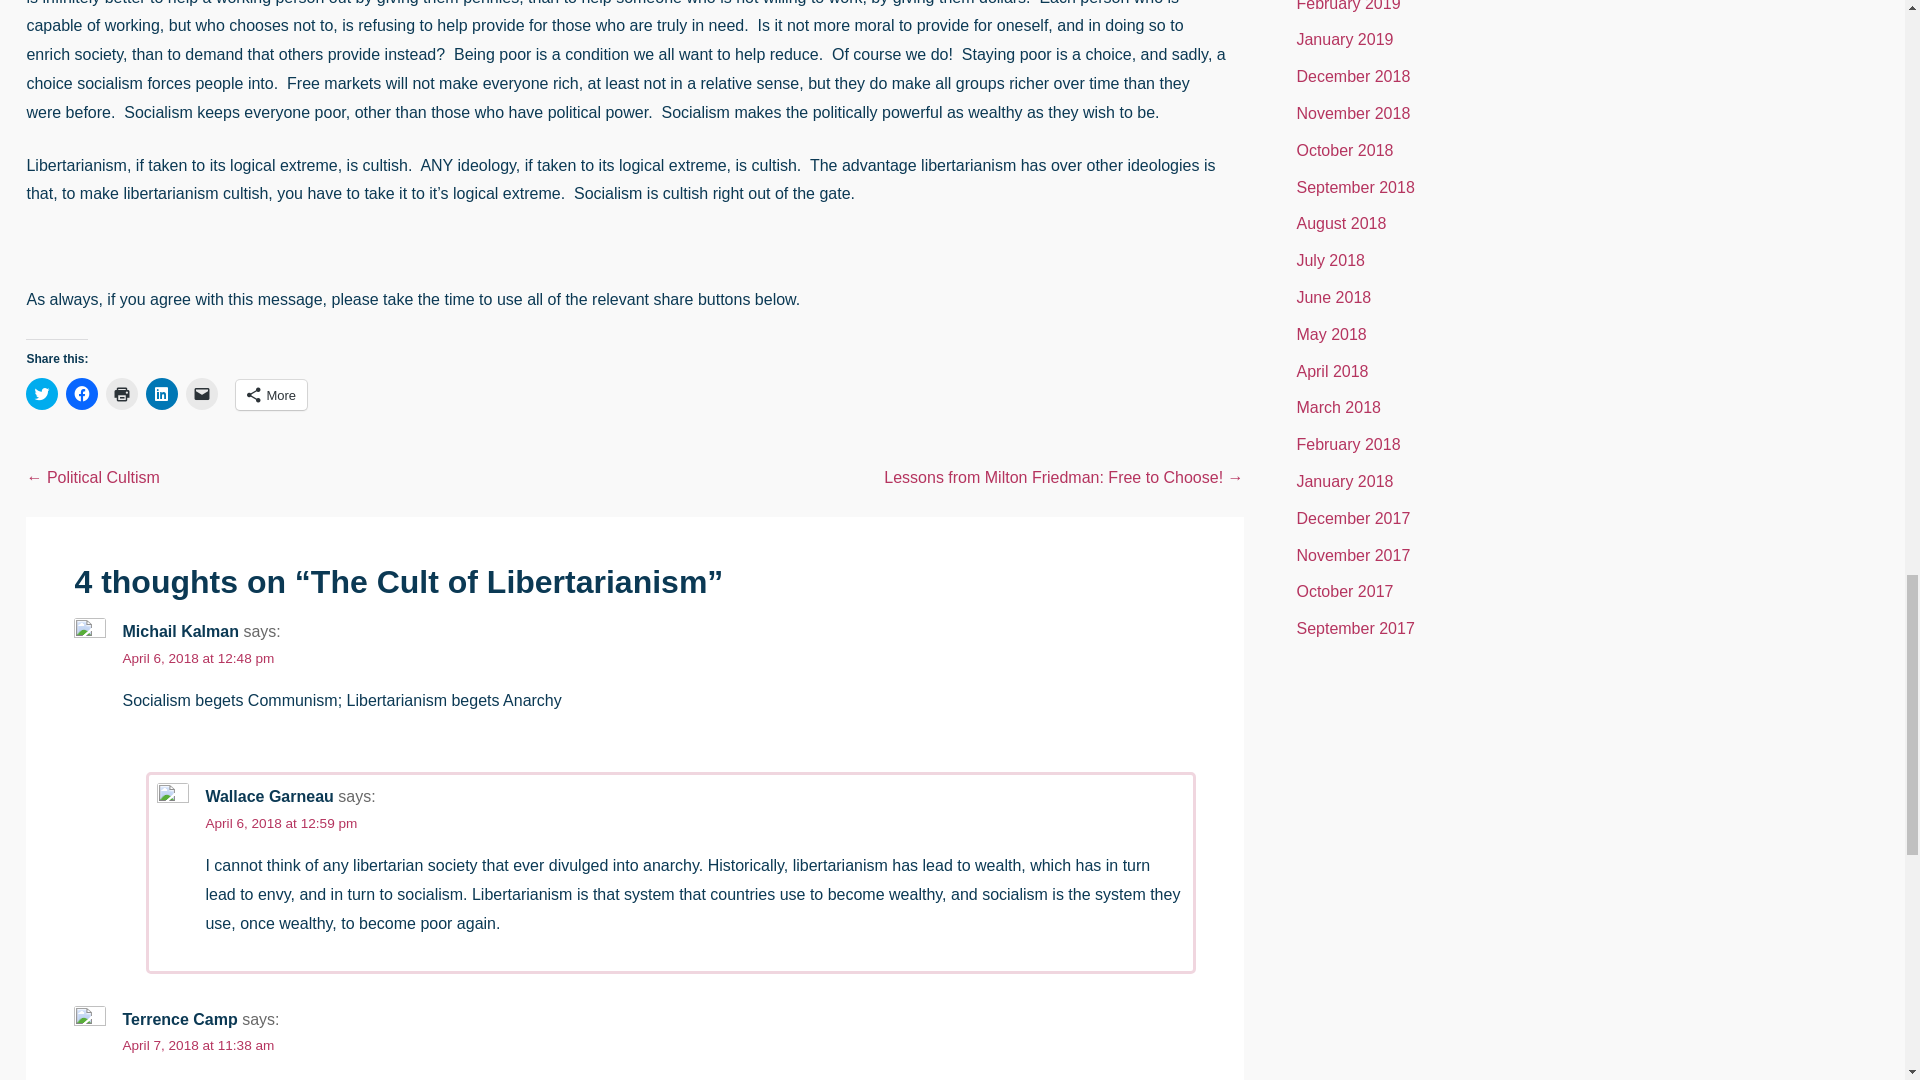 Image resolution: width=1920 pixels, height=1080 pixels. What do you see at coordinates (281, 823) in the screenshot?
I see `April 6, 2018 at 12:59 pm` at bounding box center [281, 823].